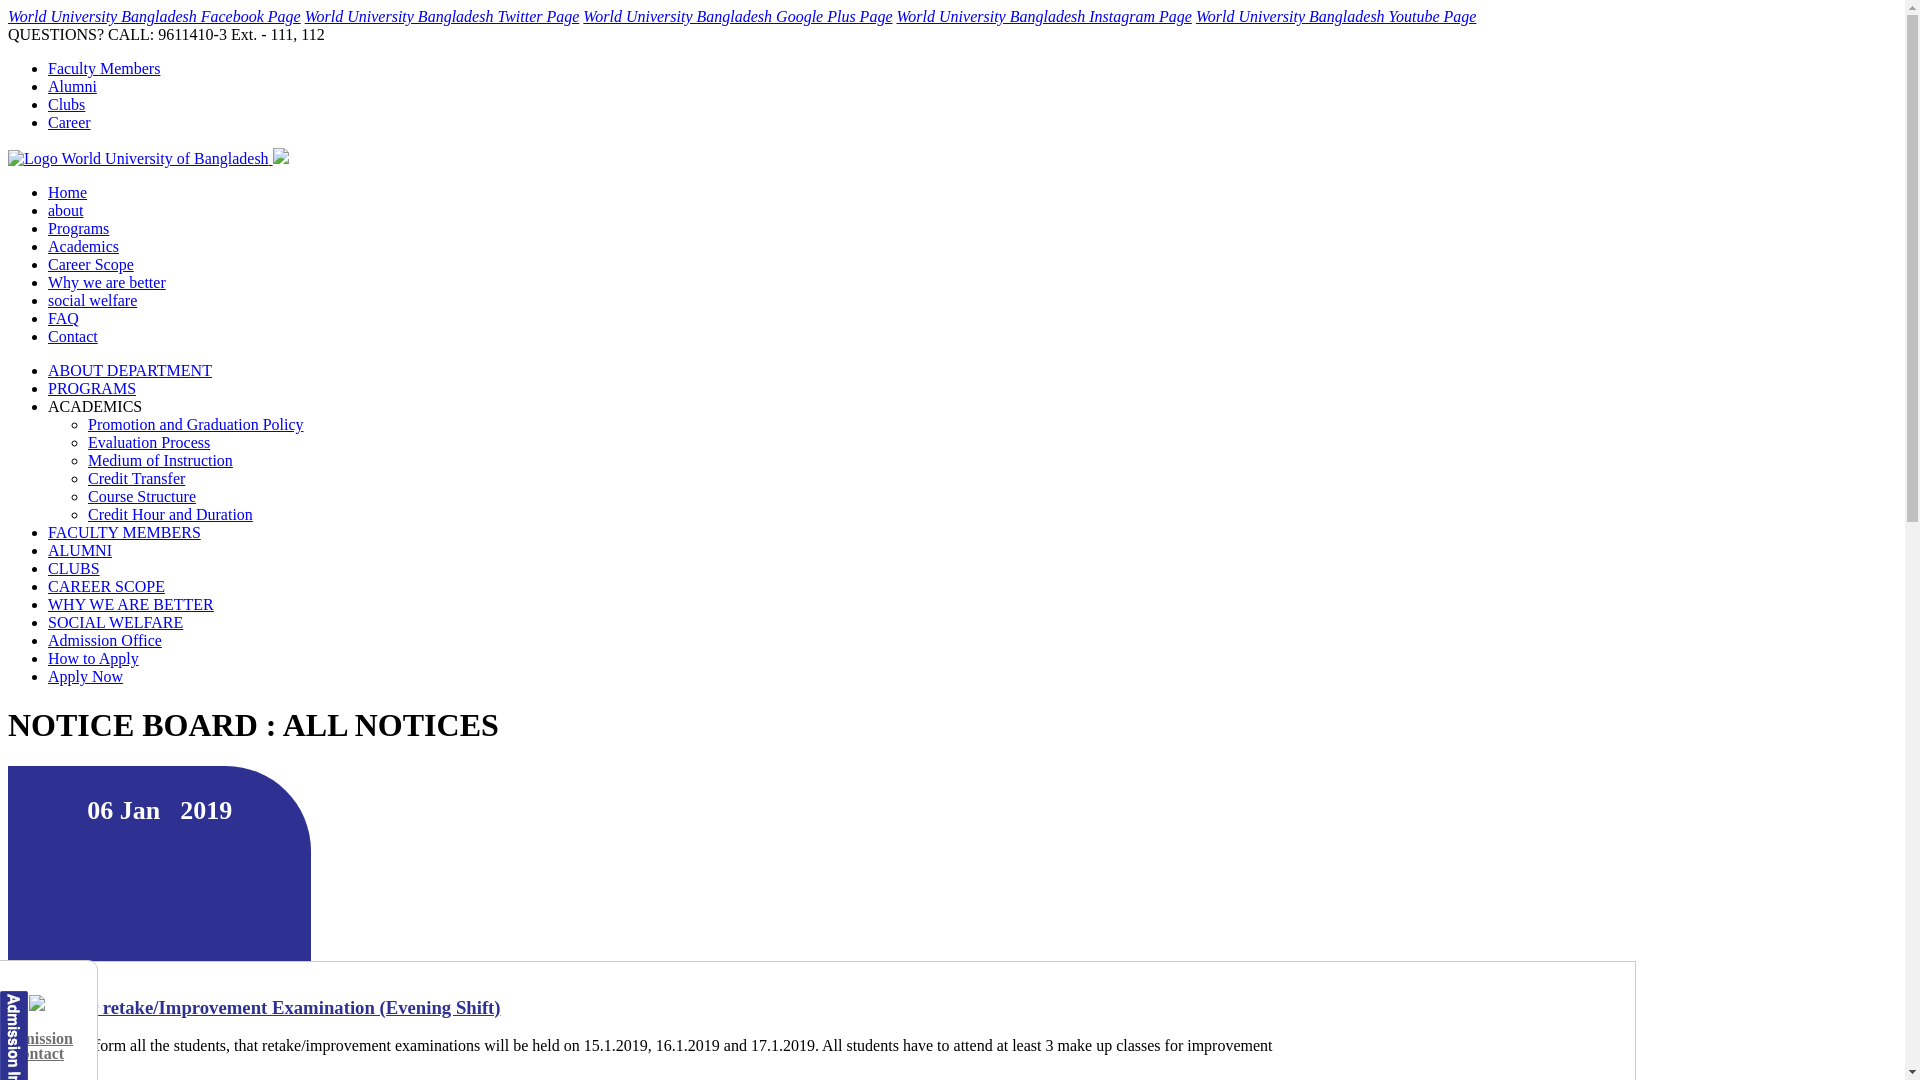 Image resolution: width=1920 pixels, height=1080 pixels. What do you see at coordinates (124, 532) in the screenshot?
I see `FACULTY MEMBERS` at bounding box center [124, 532].